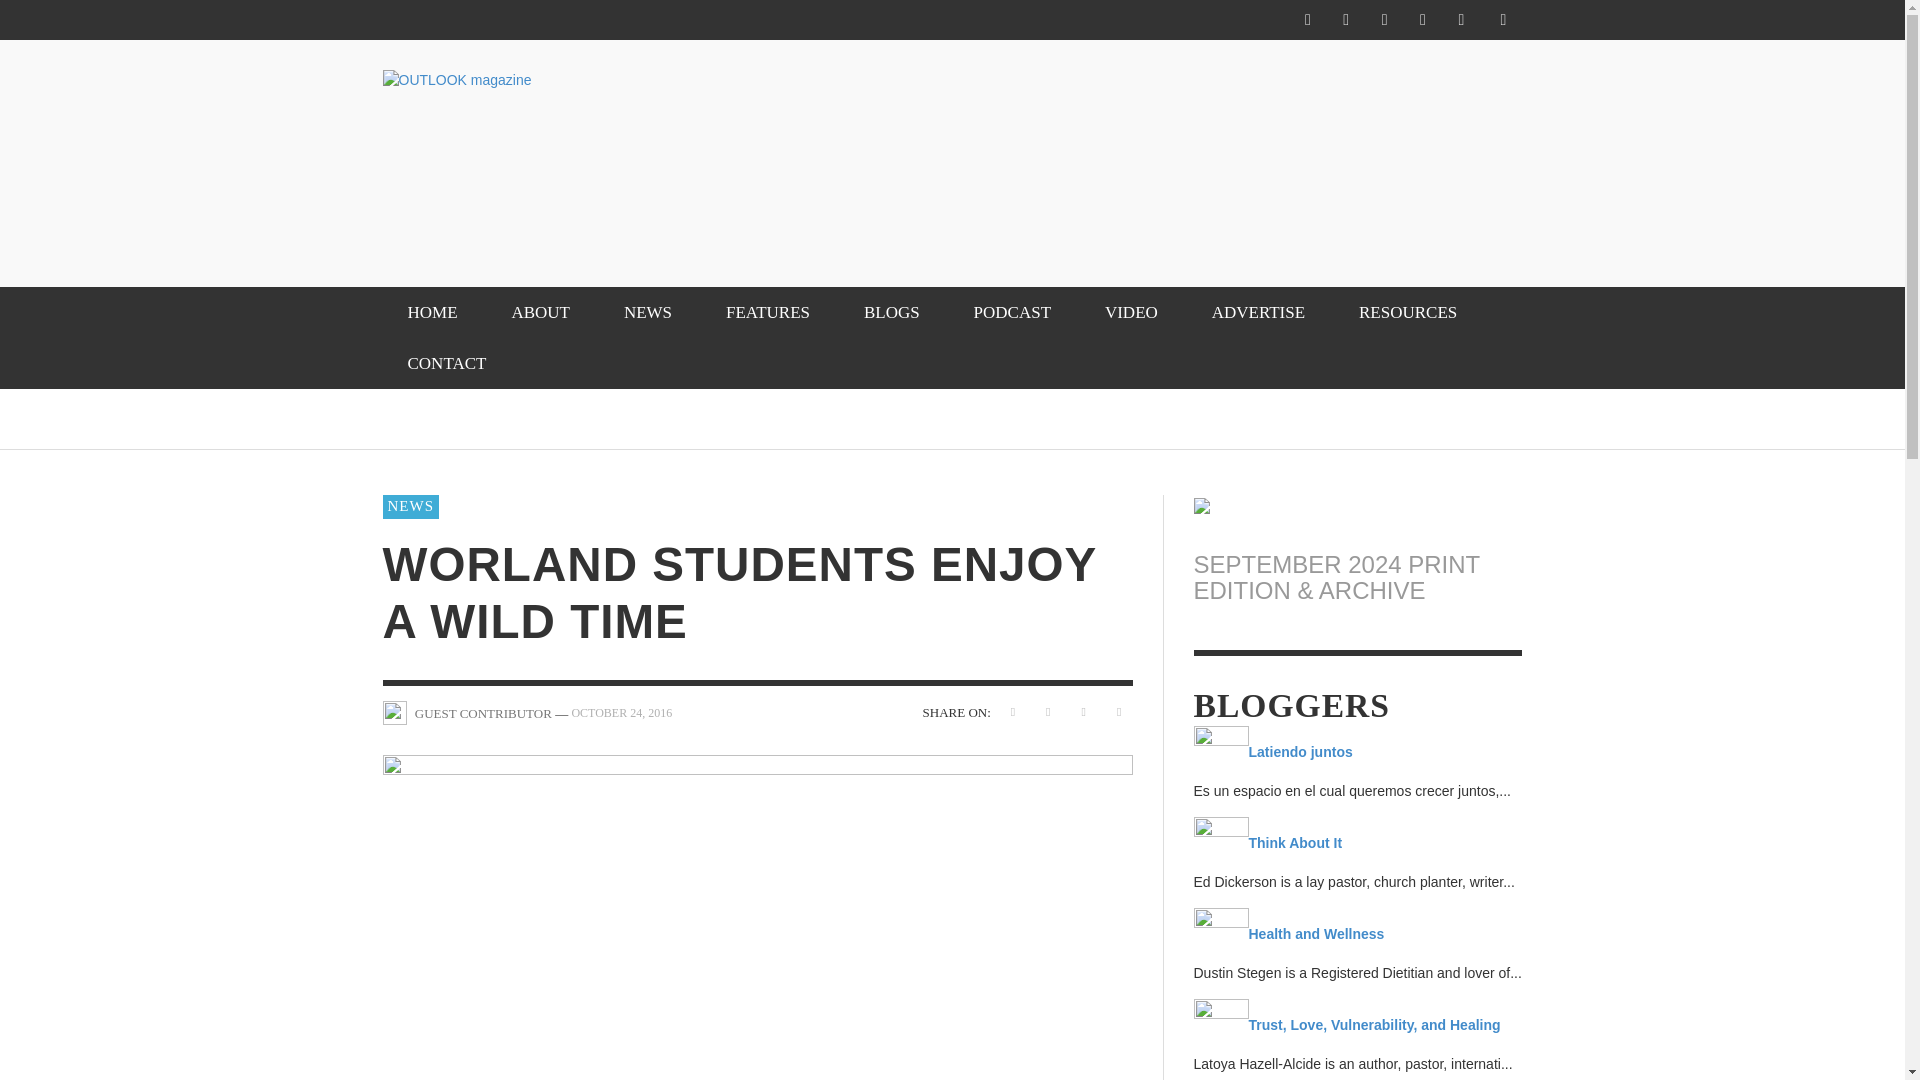  What do you see at coordinates (1460, 20) in the screenshot?
I see `Youtube` at bounding box center [1460, 20].